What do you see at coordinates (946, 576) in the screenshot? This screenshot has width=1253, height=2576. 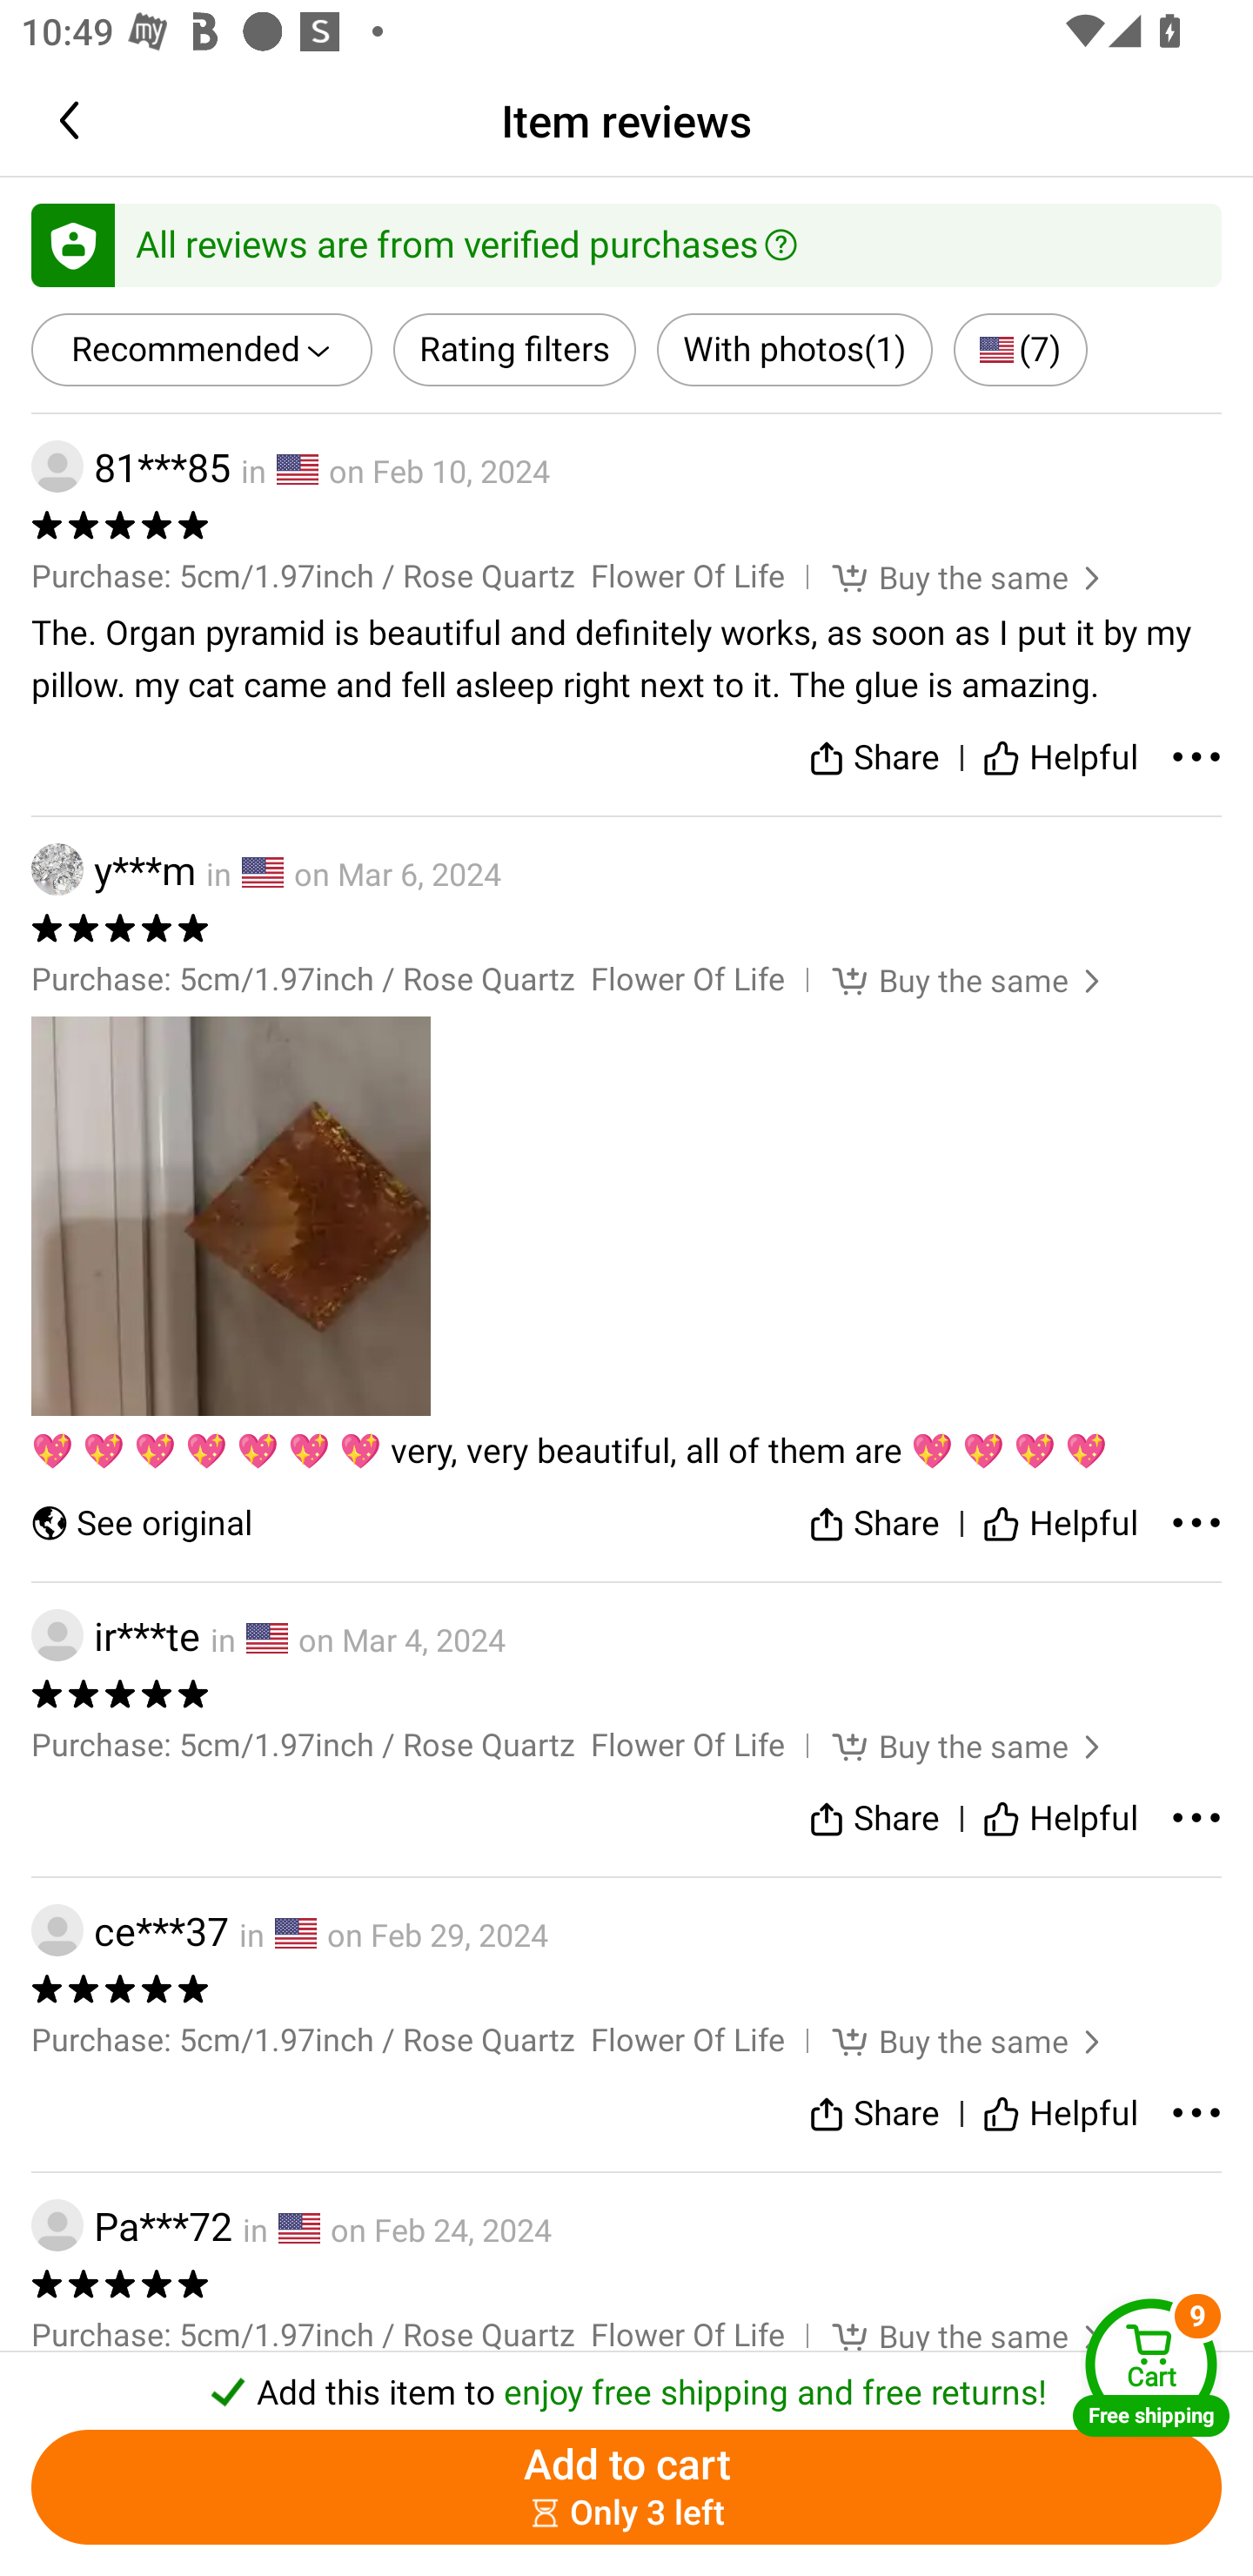 I see `   Buy the same  ` at bounding box center [946, 576].